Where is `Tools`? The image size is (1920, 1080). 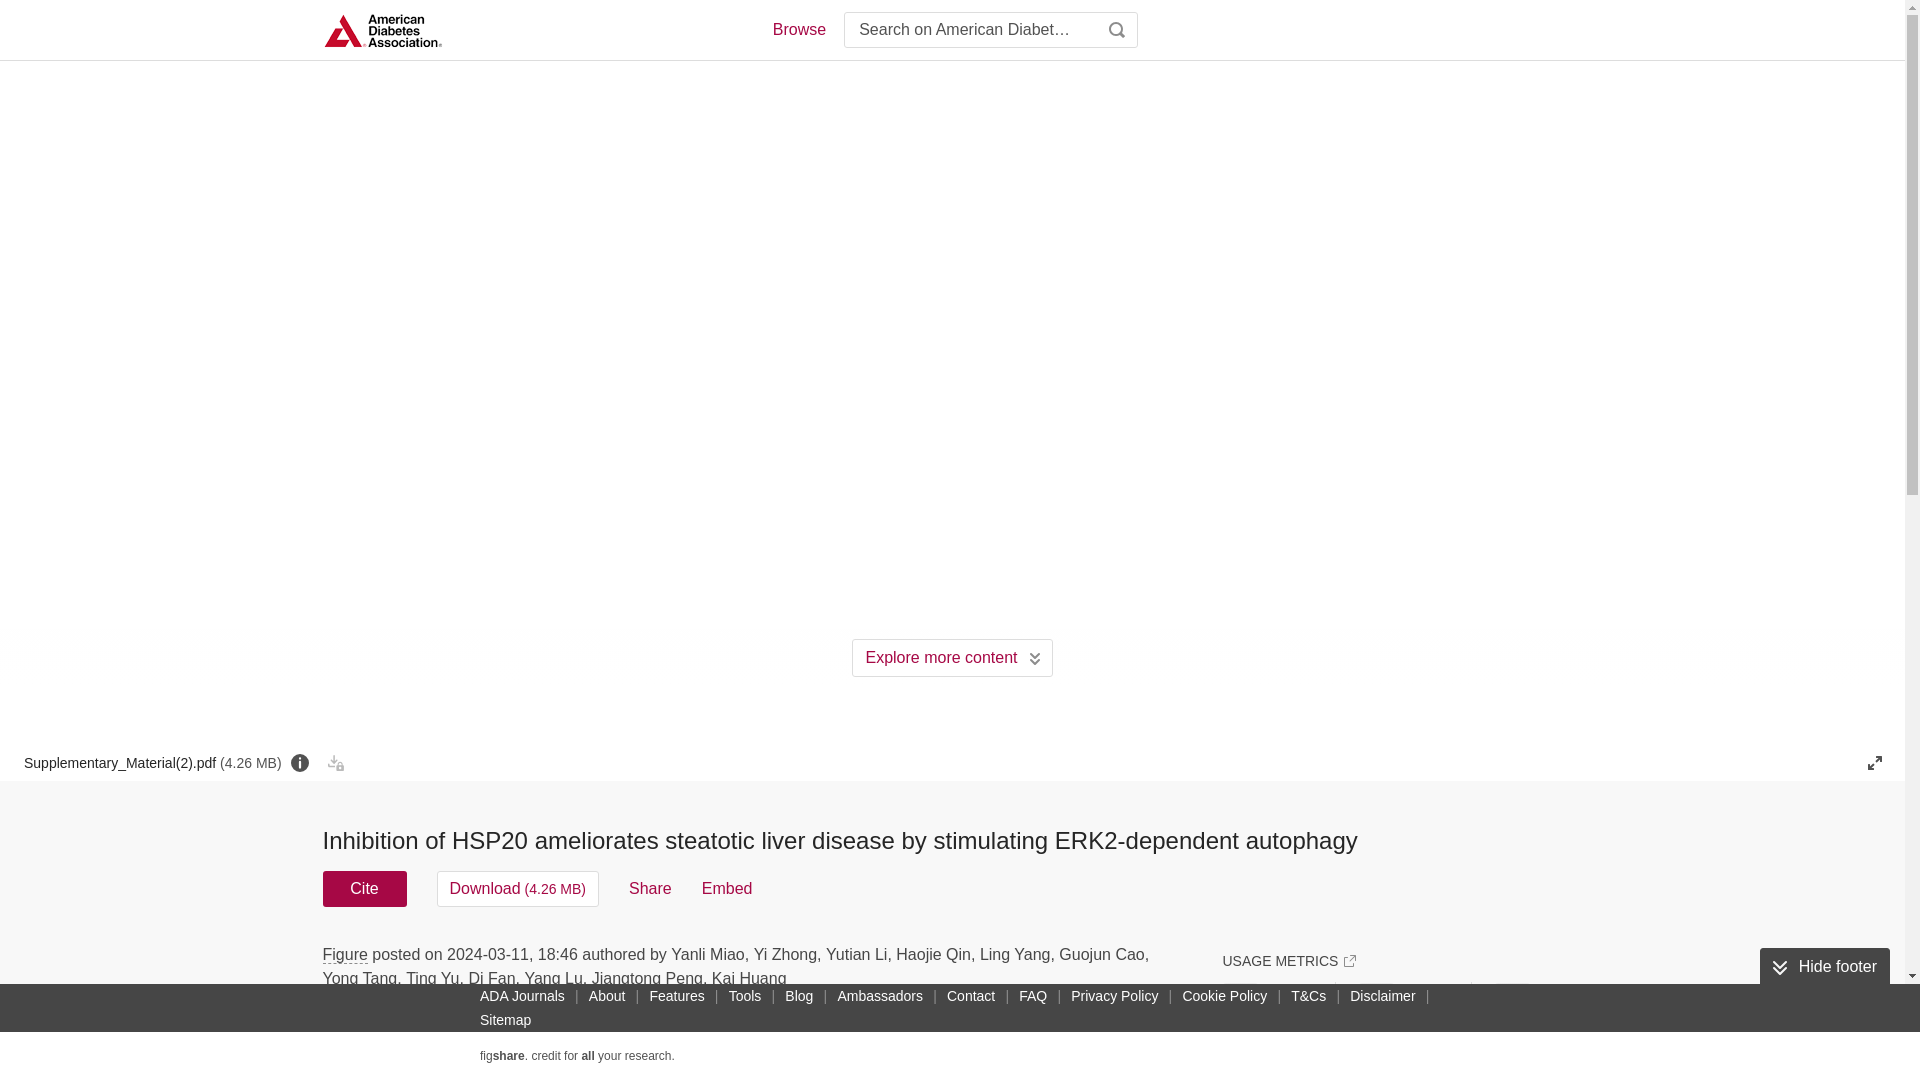
Tools is located at coordinates (746, 995).